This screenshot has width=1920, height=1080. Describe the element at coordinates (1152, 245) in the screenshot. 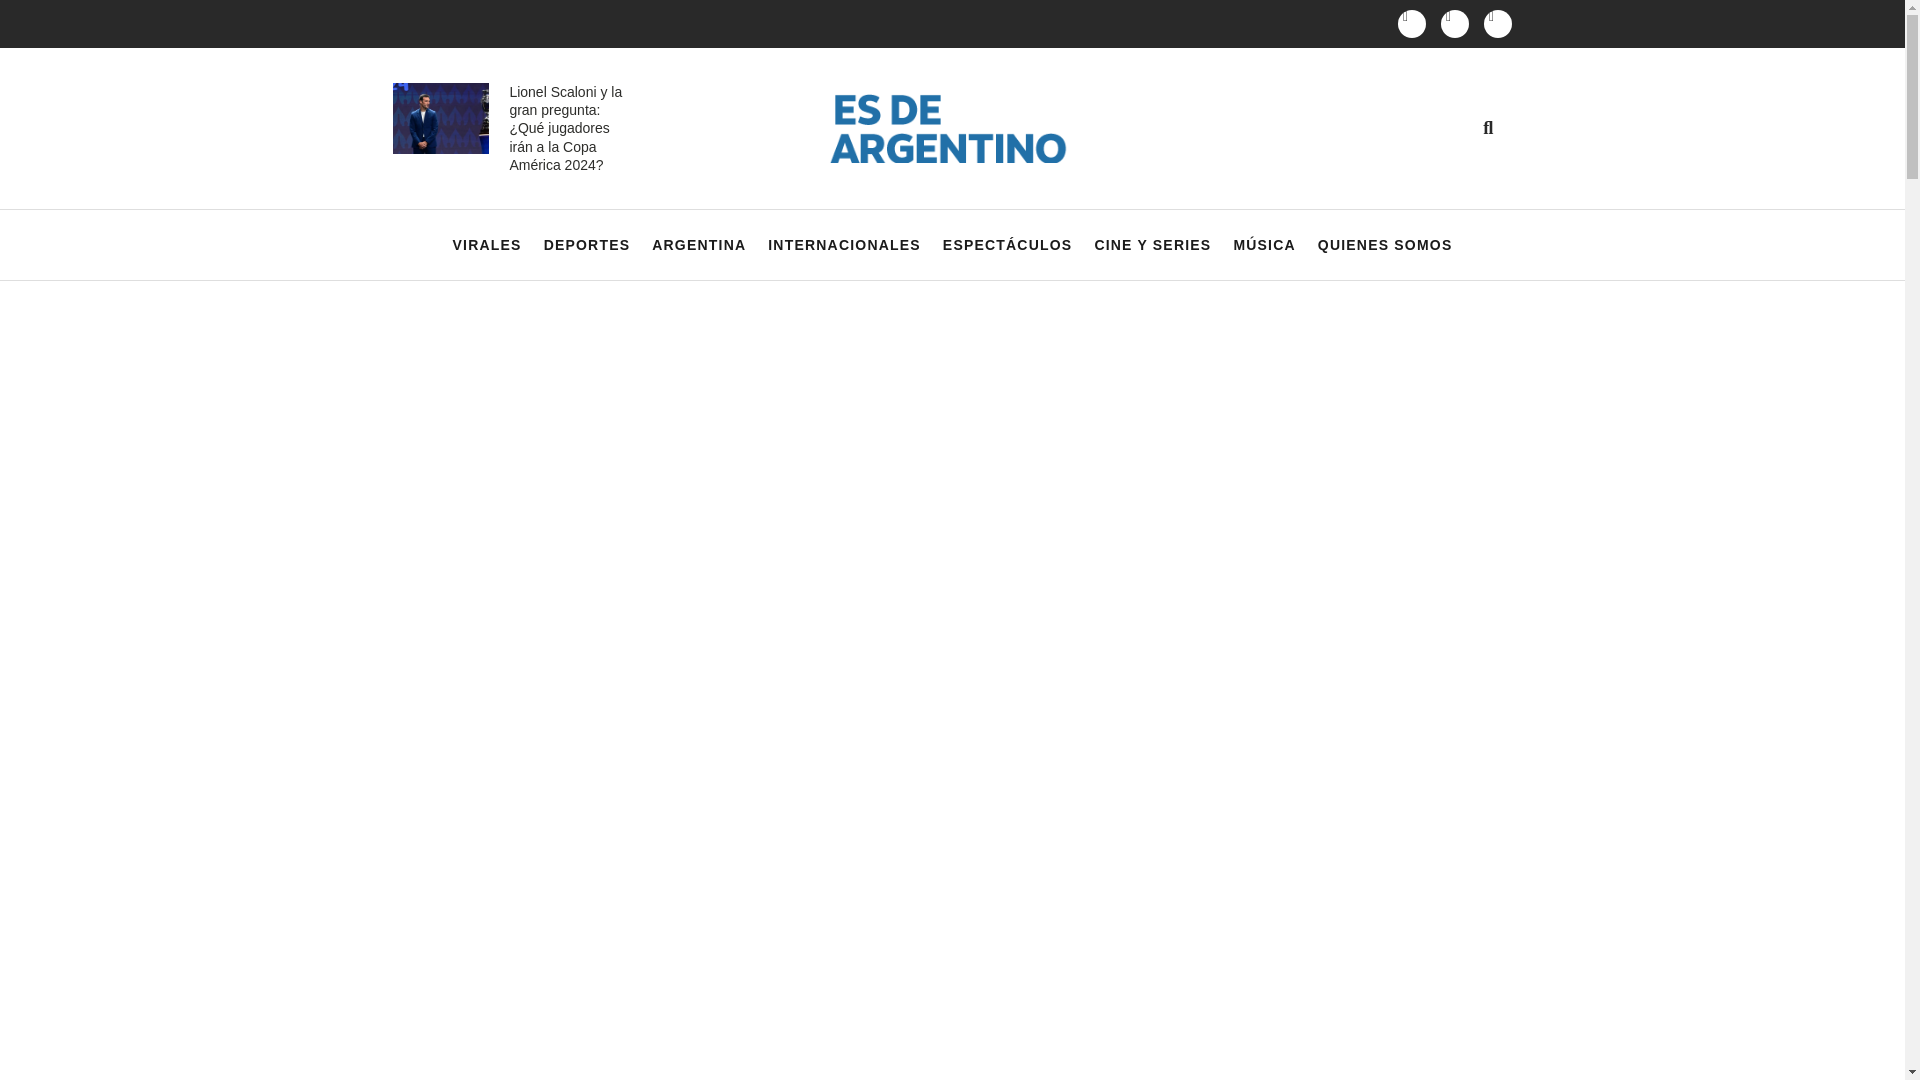

I see `CINE Y SERIES` at that location.